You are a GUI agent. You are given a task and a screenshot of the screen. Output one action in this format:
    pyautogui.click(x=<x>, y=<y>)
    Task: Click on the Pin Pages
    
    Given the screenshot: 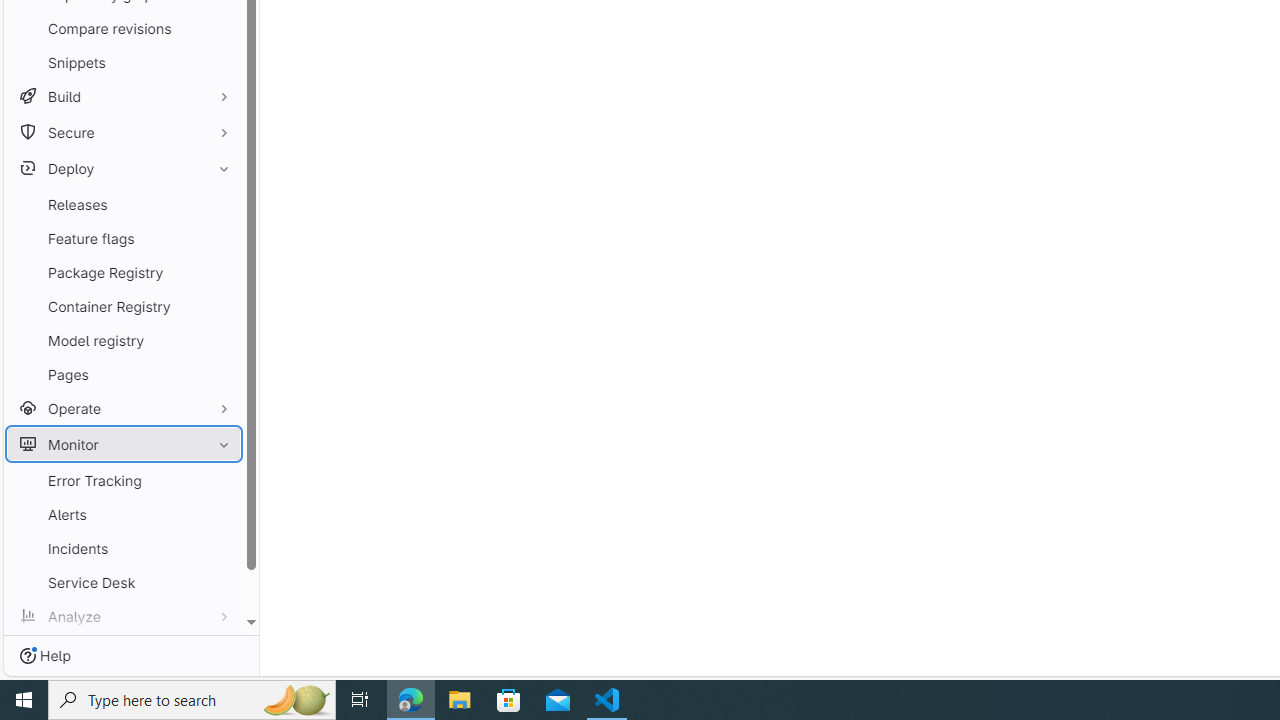 What is the action you would take?
    pyautogui.click(x=219, y=374)
    